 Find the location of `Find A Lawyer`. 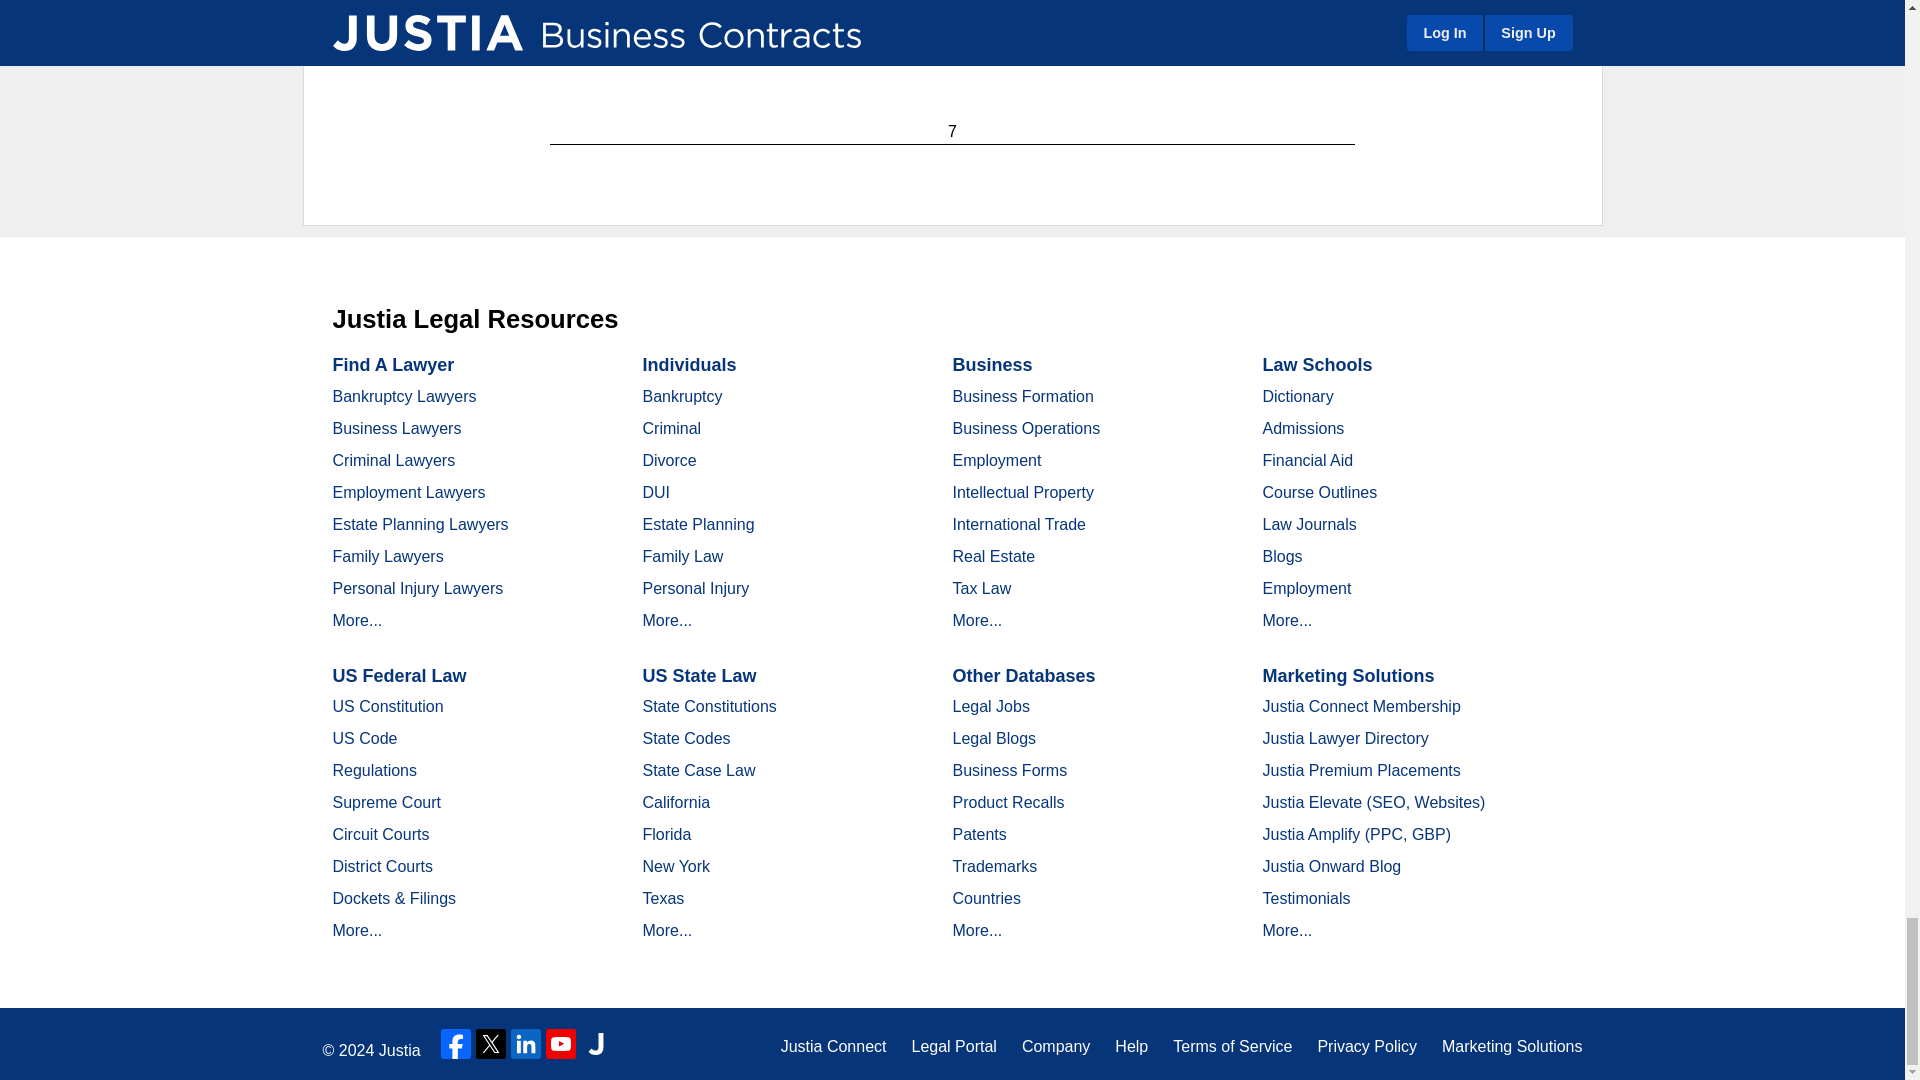

Find A Lawyer is located at coordinates (392, 364).